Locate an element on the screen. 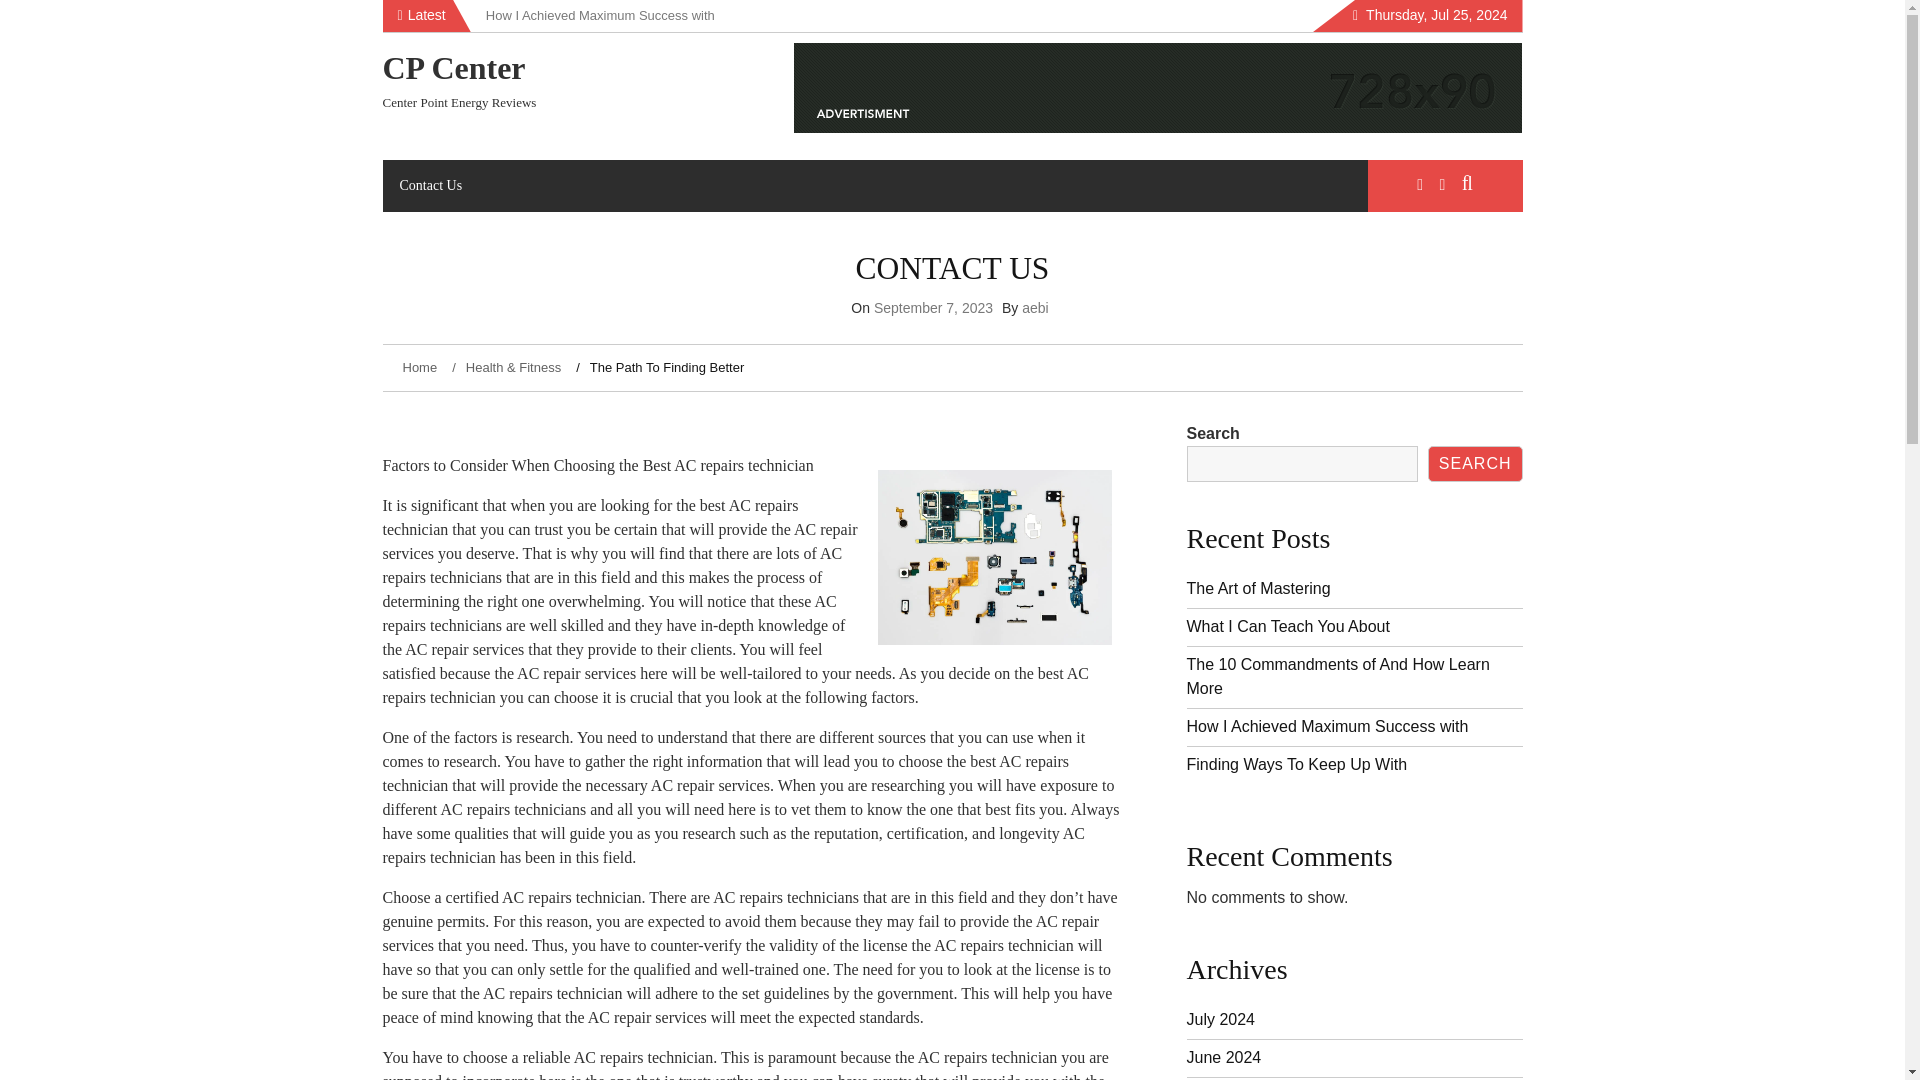 This screenshot has height=1080, width=1920. September 7, 2023 is located at coordinates (932, 308).